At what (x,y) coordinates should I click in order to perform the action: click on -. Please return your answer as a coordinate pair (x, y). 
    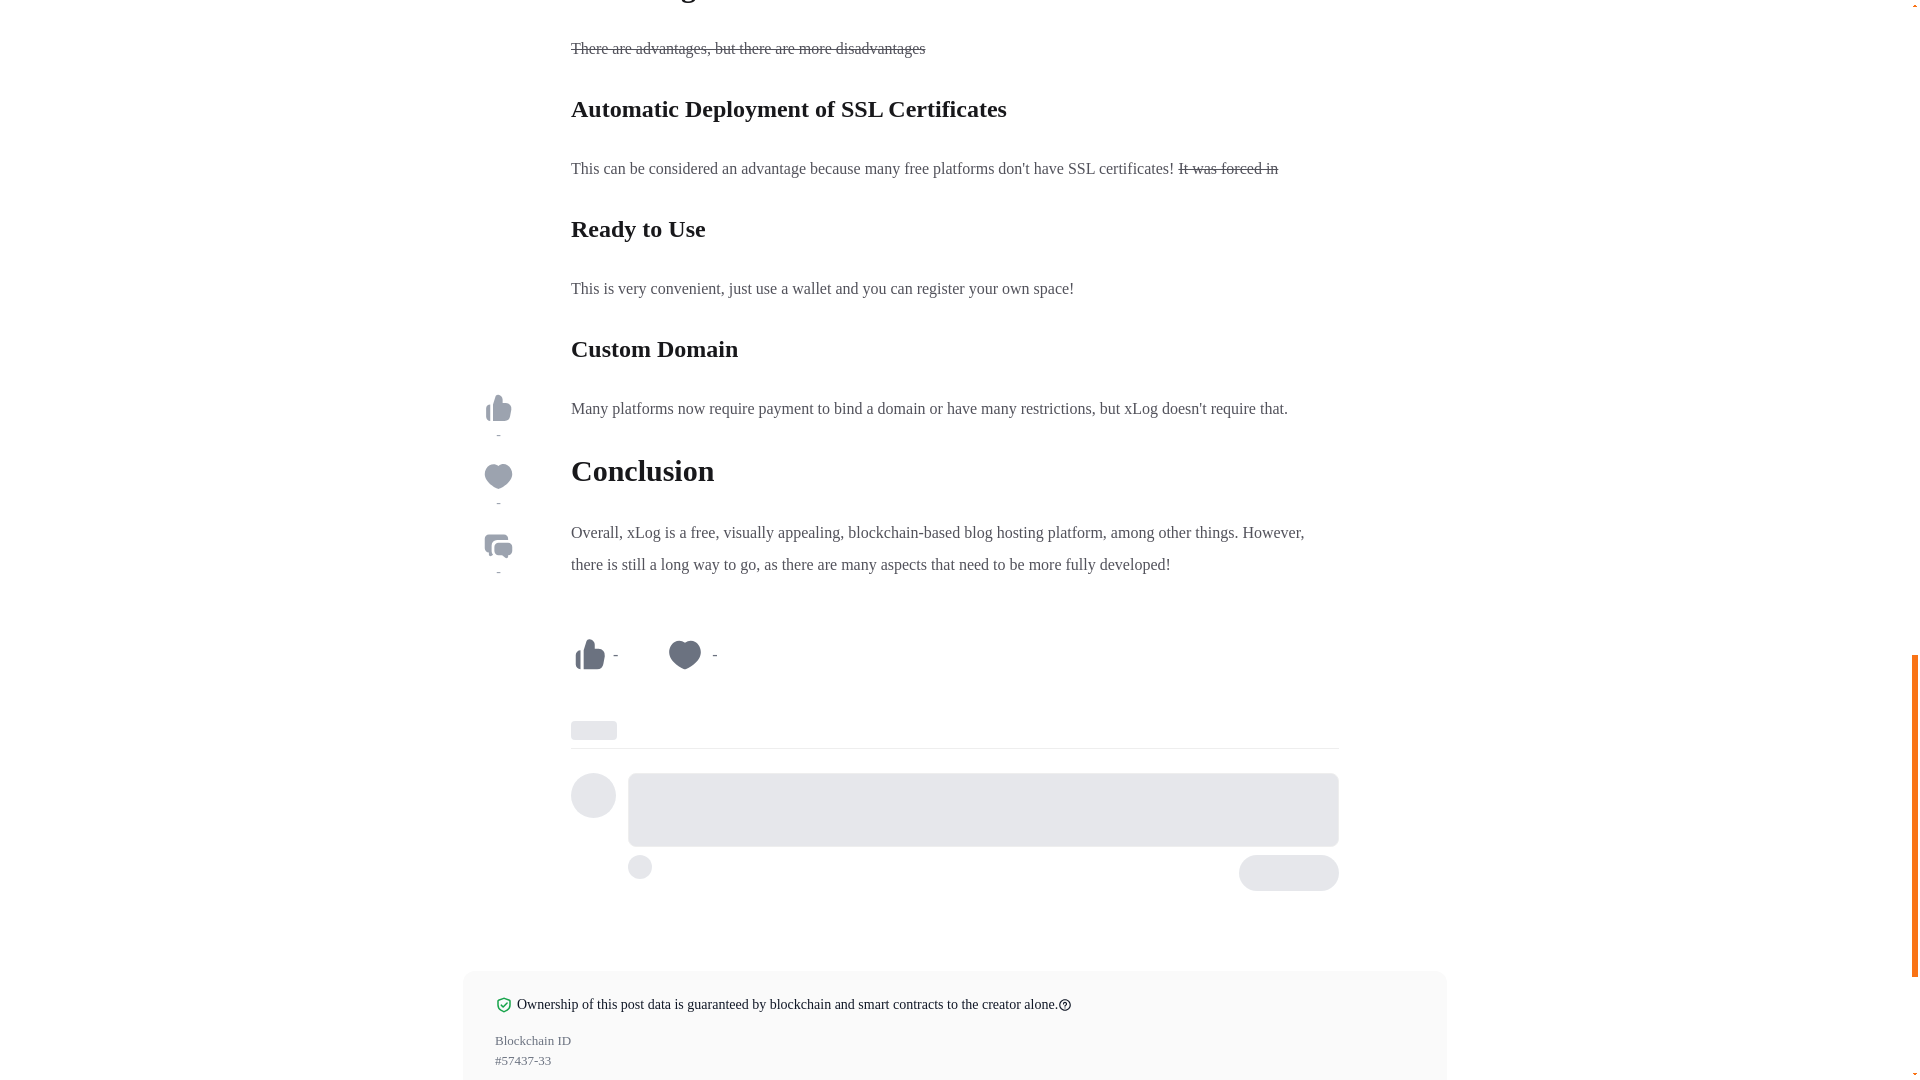
    Looking at the image, I should click on (594, 654).